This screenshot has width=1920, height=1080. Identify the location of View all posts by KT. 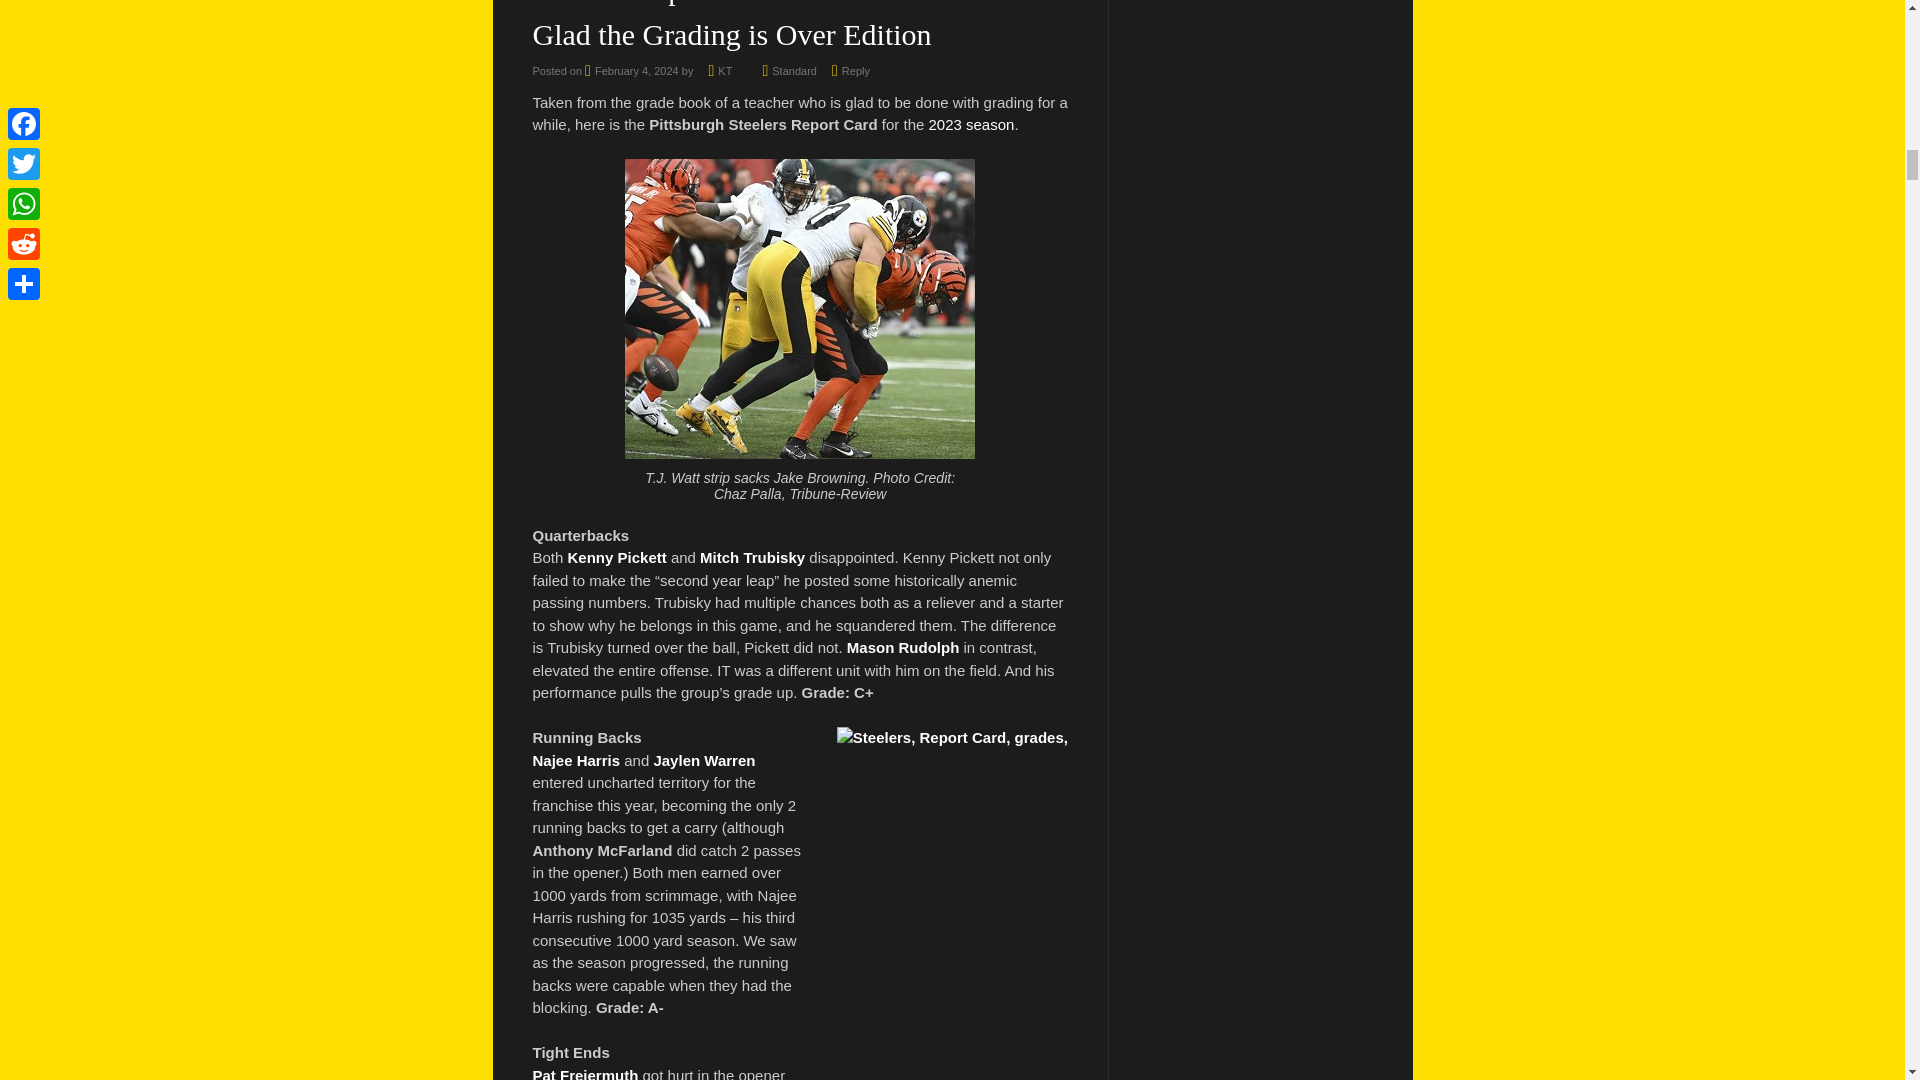
(724, 70).